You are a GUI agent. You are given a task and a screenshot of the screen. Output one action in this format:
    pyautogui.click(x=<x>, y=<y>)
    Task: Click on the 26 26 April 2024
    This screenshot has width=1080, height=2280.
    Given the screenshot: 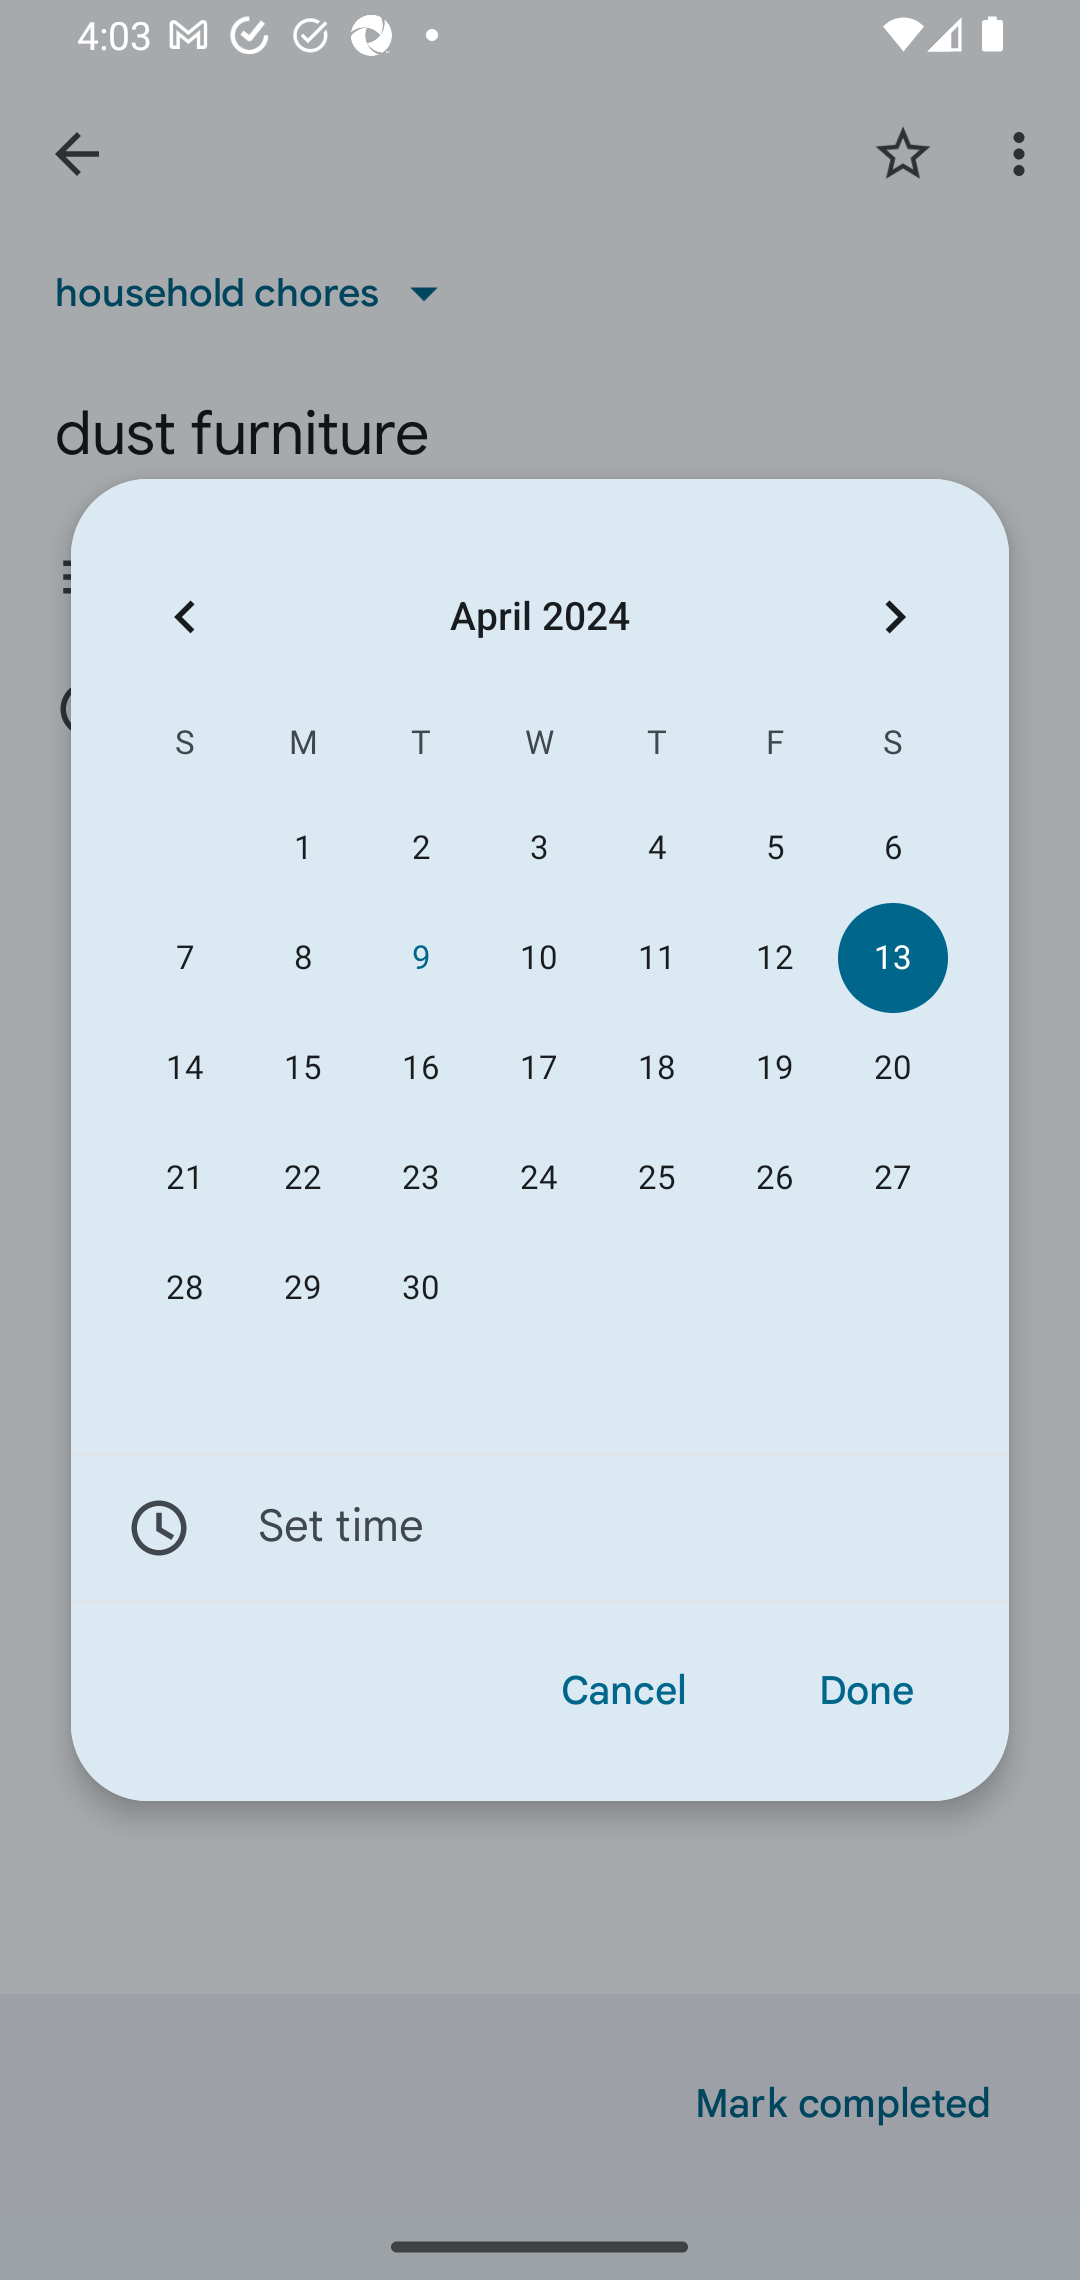 What is the action you would take?
    pyautogui.click(x=774, y=1178)
    